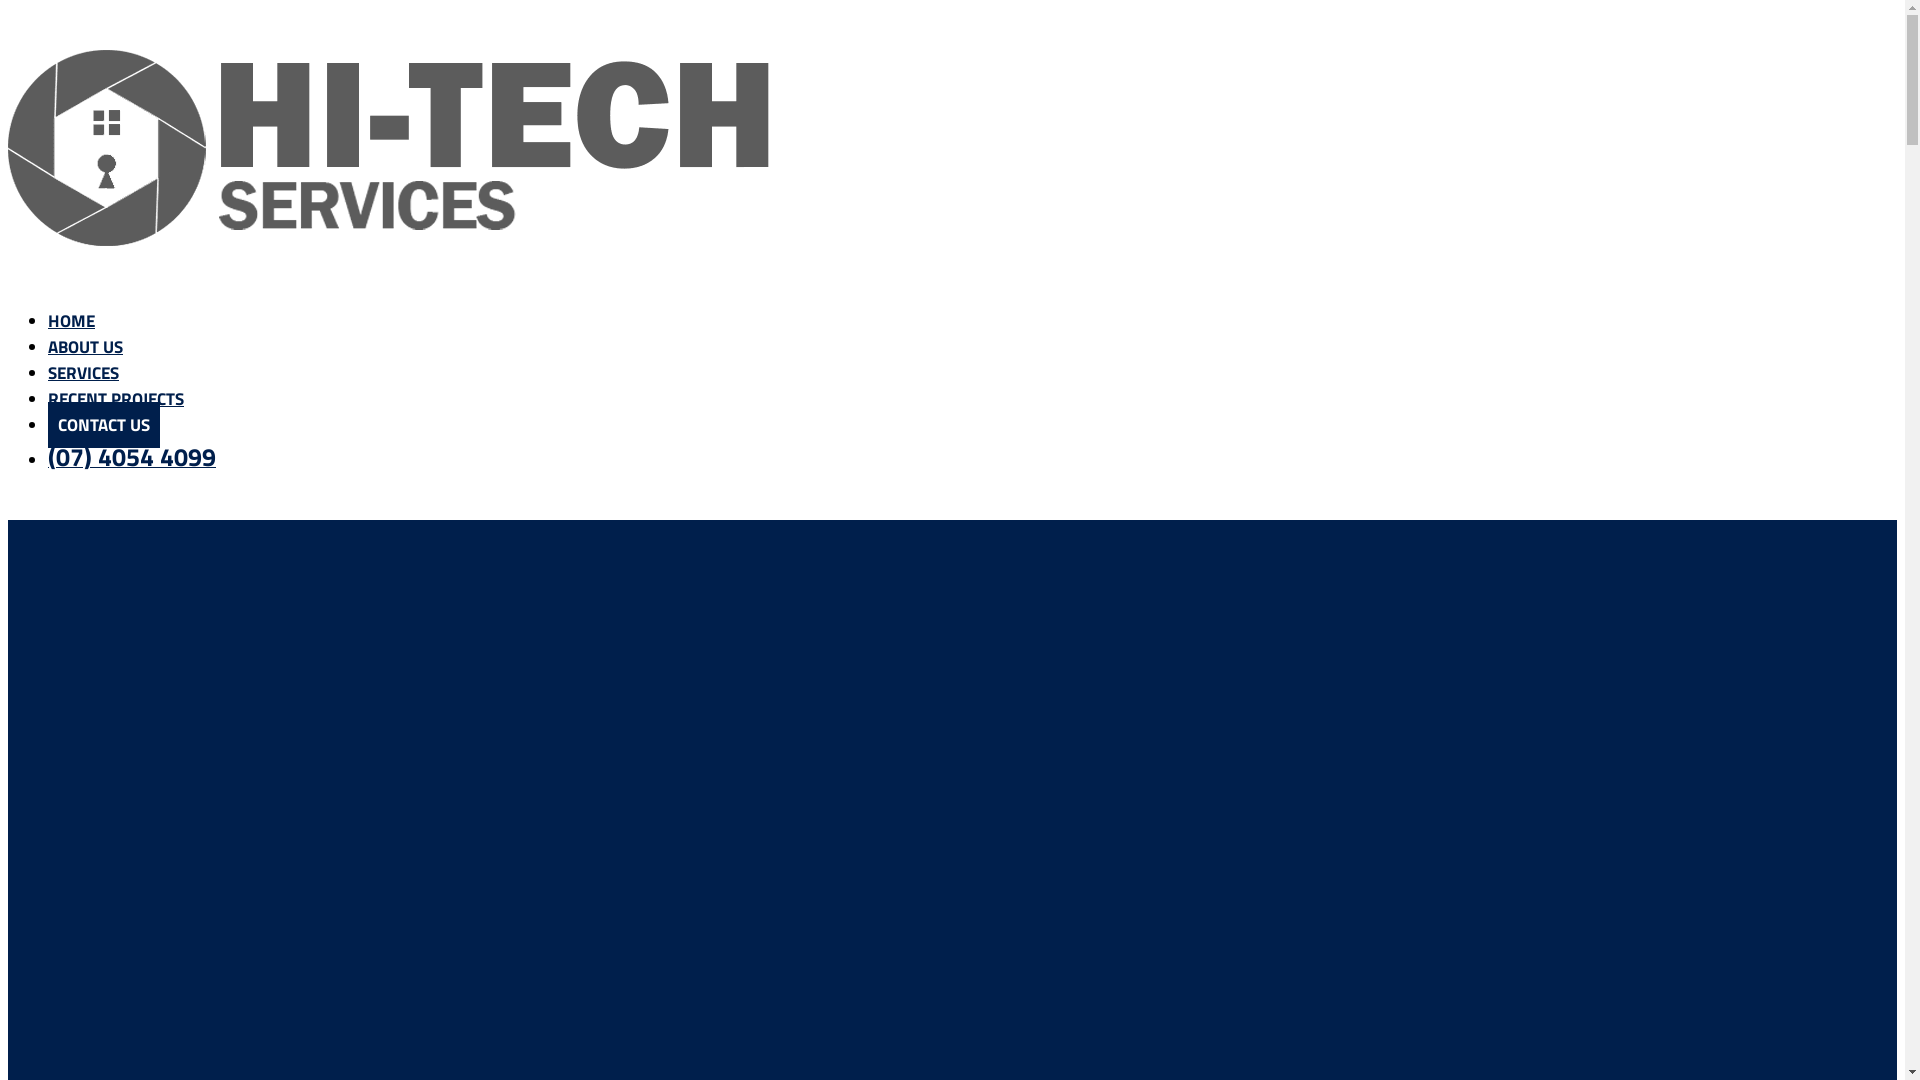 This screenshot has width=1920, height=1080. I want to click on RECENT PROJECTS, so click(116, 399).